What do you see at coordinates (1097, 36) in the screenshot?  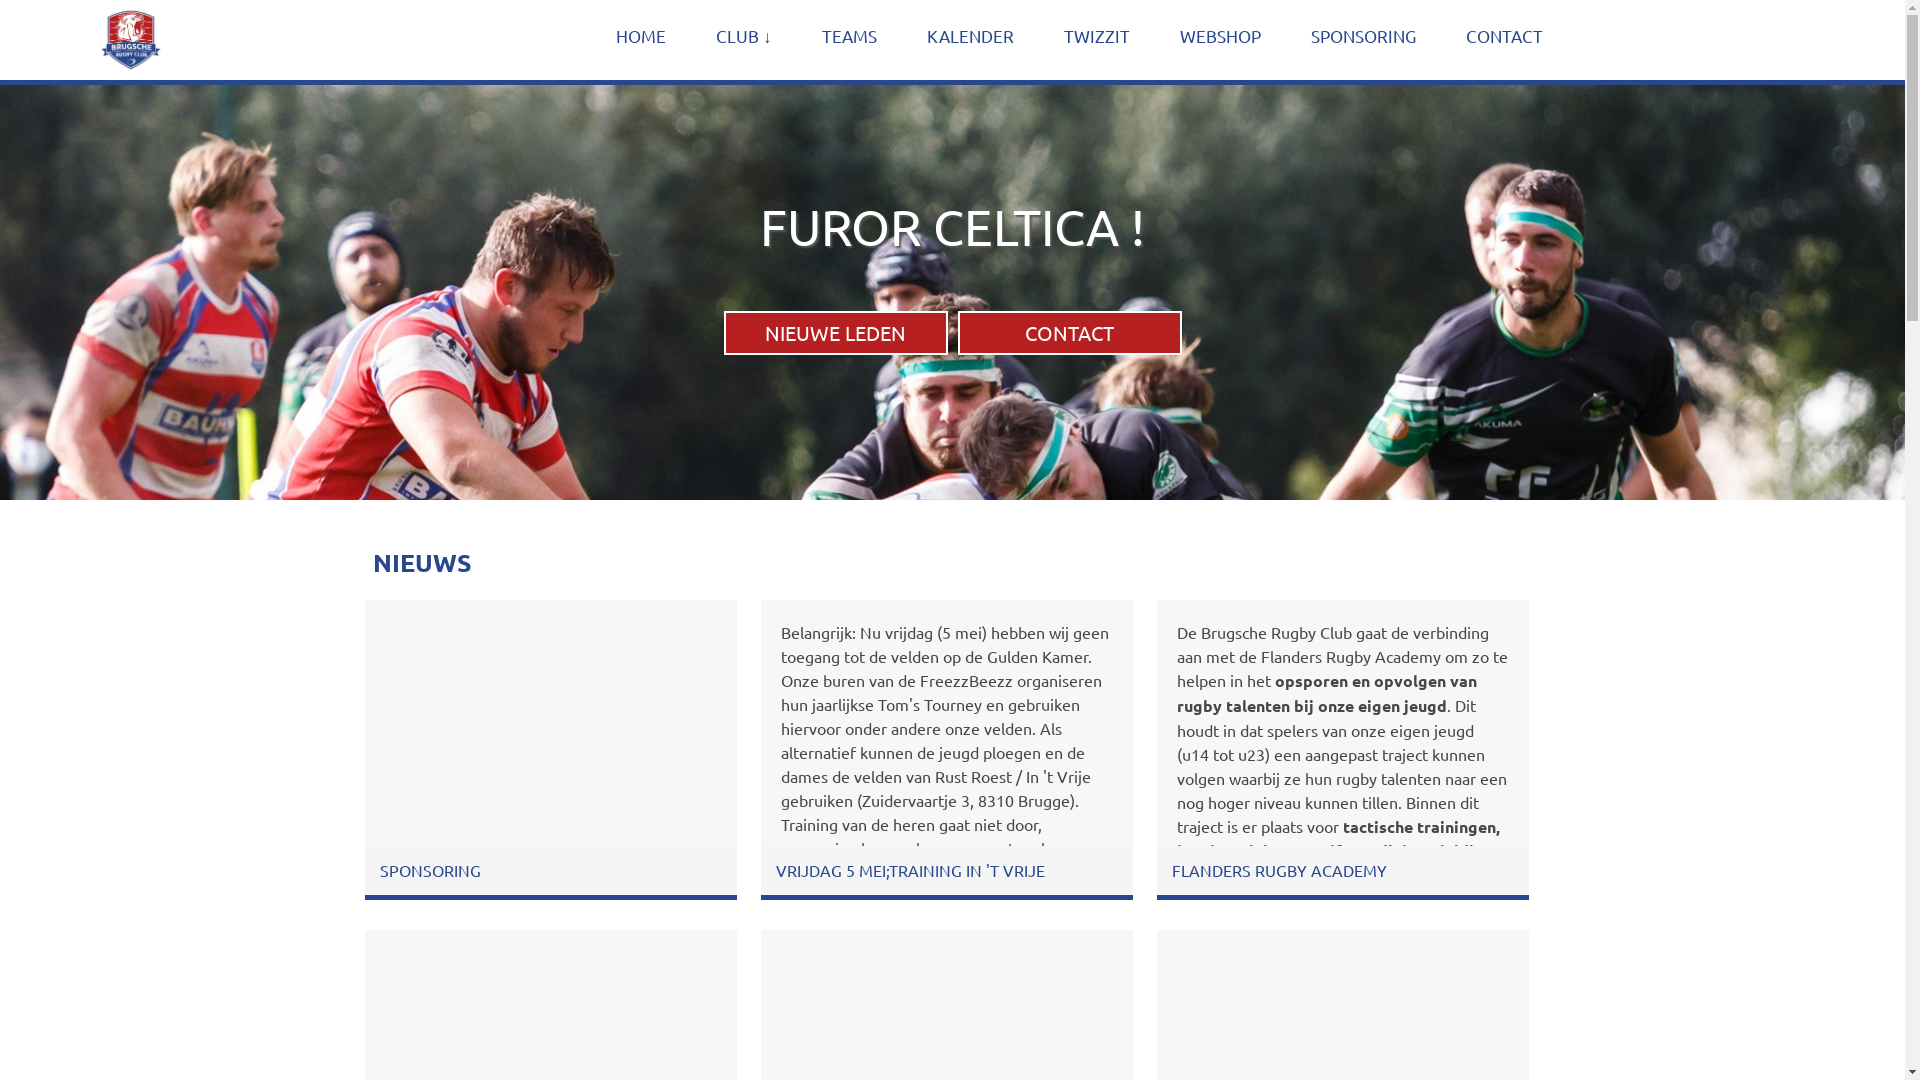 I see `TWIZZIT` at bounding box center [1097, 36].